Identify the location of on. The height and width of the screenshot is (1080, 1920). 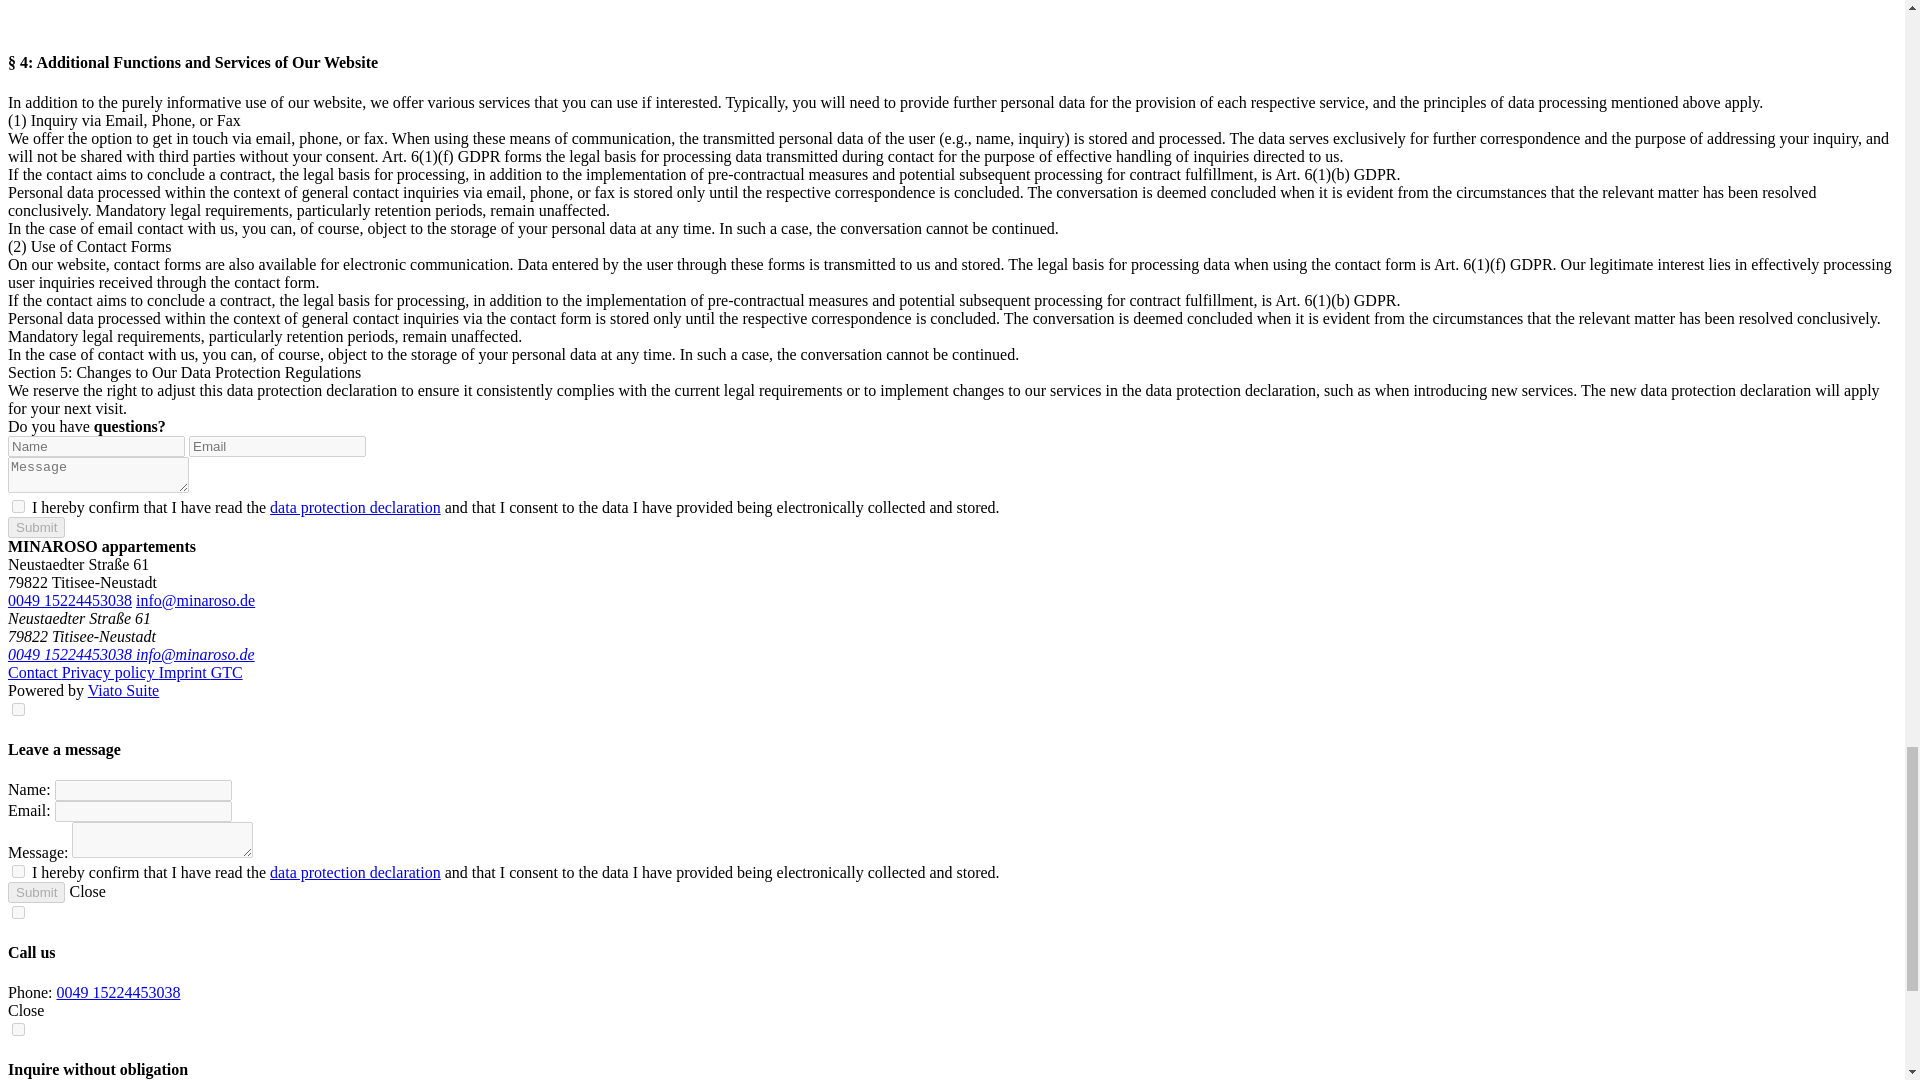
(18, 912).